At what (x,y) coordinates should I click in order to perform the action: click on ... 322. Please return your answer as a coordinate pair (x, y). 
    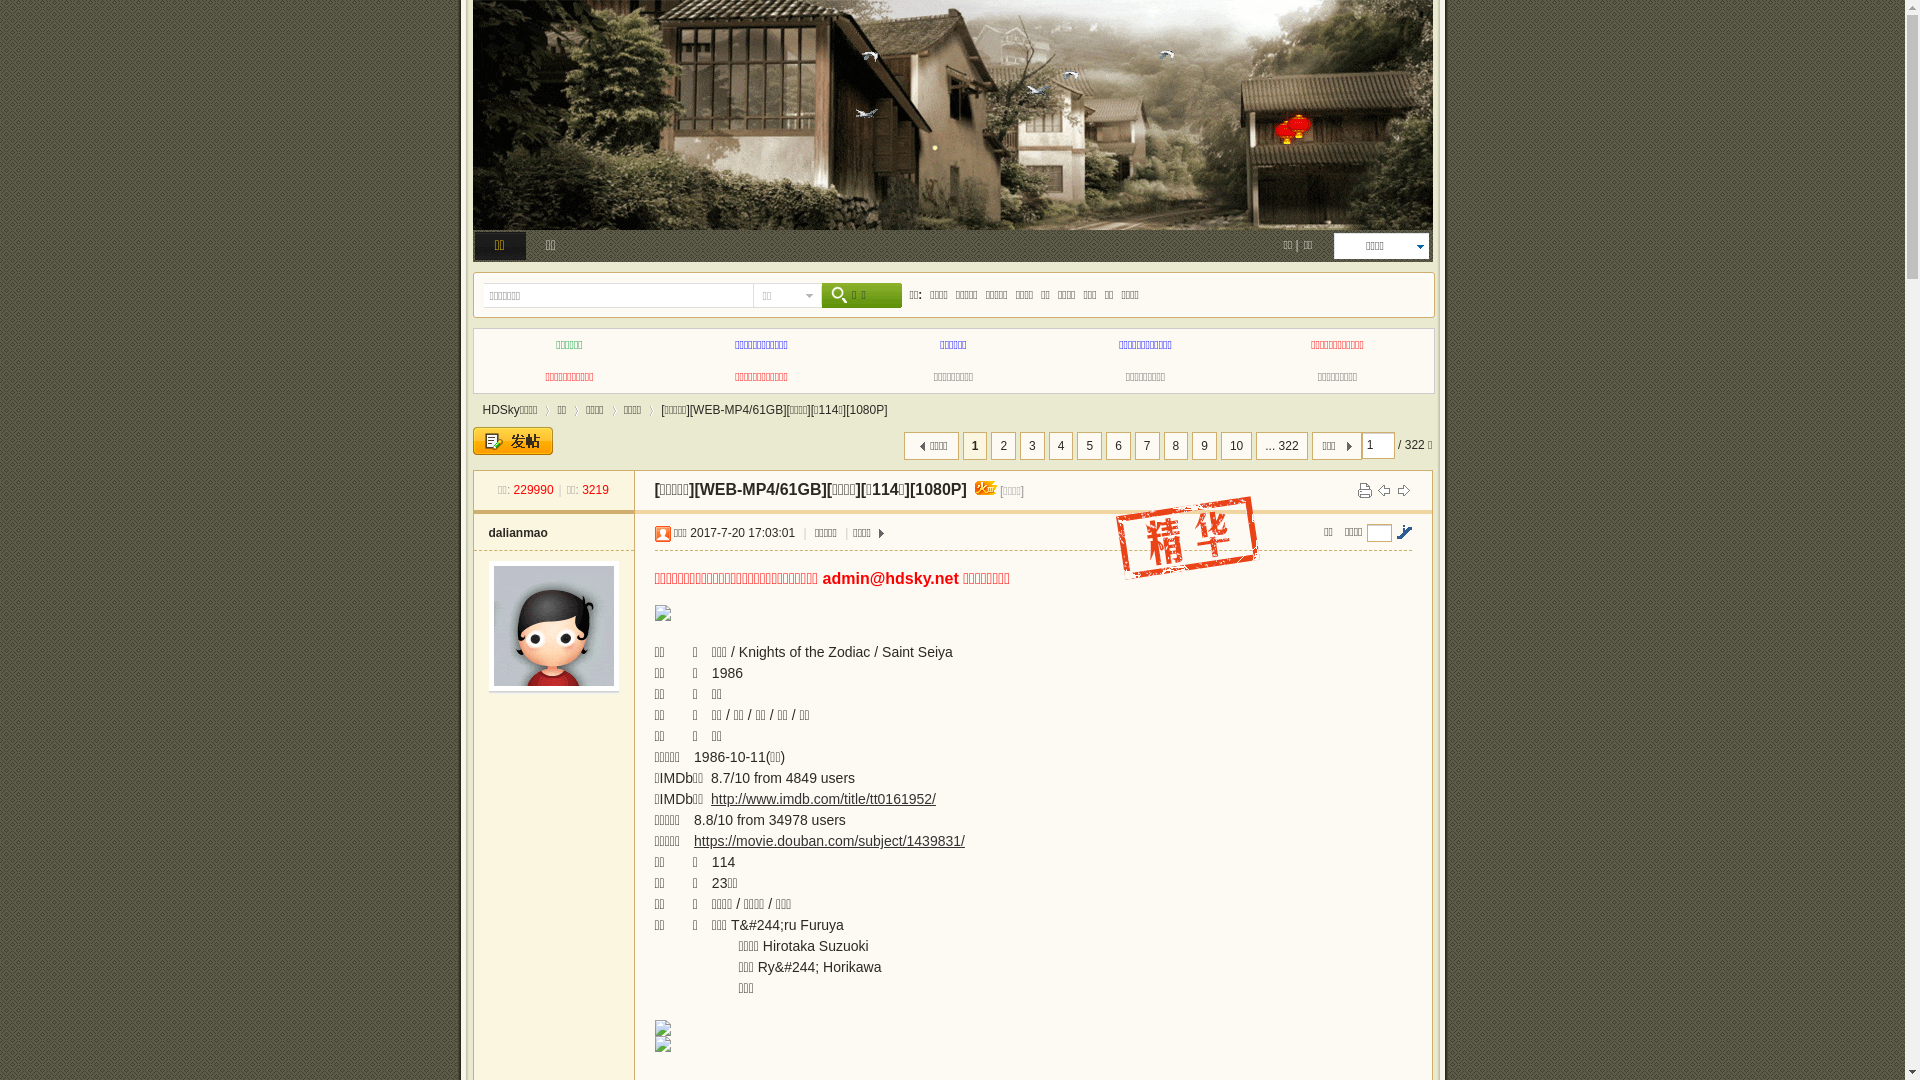
    Looking at the image, I should click on (1282, 446).